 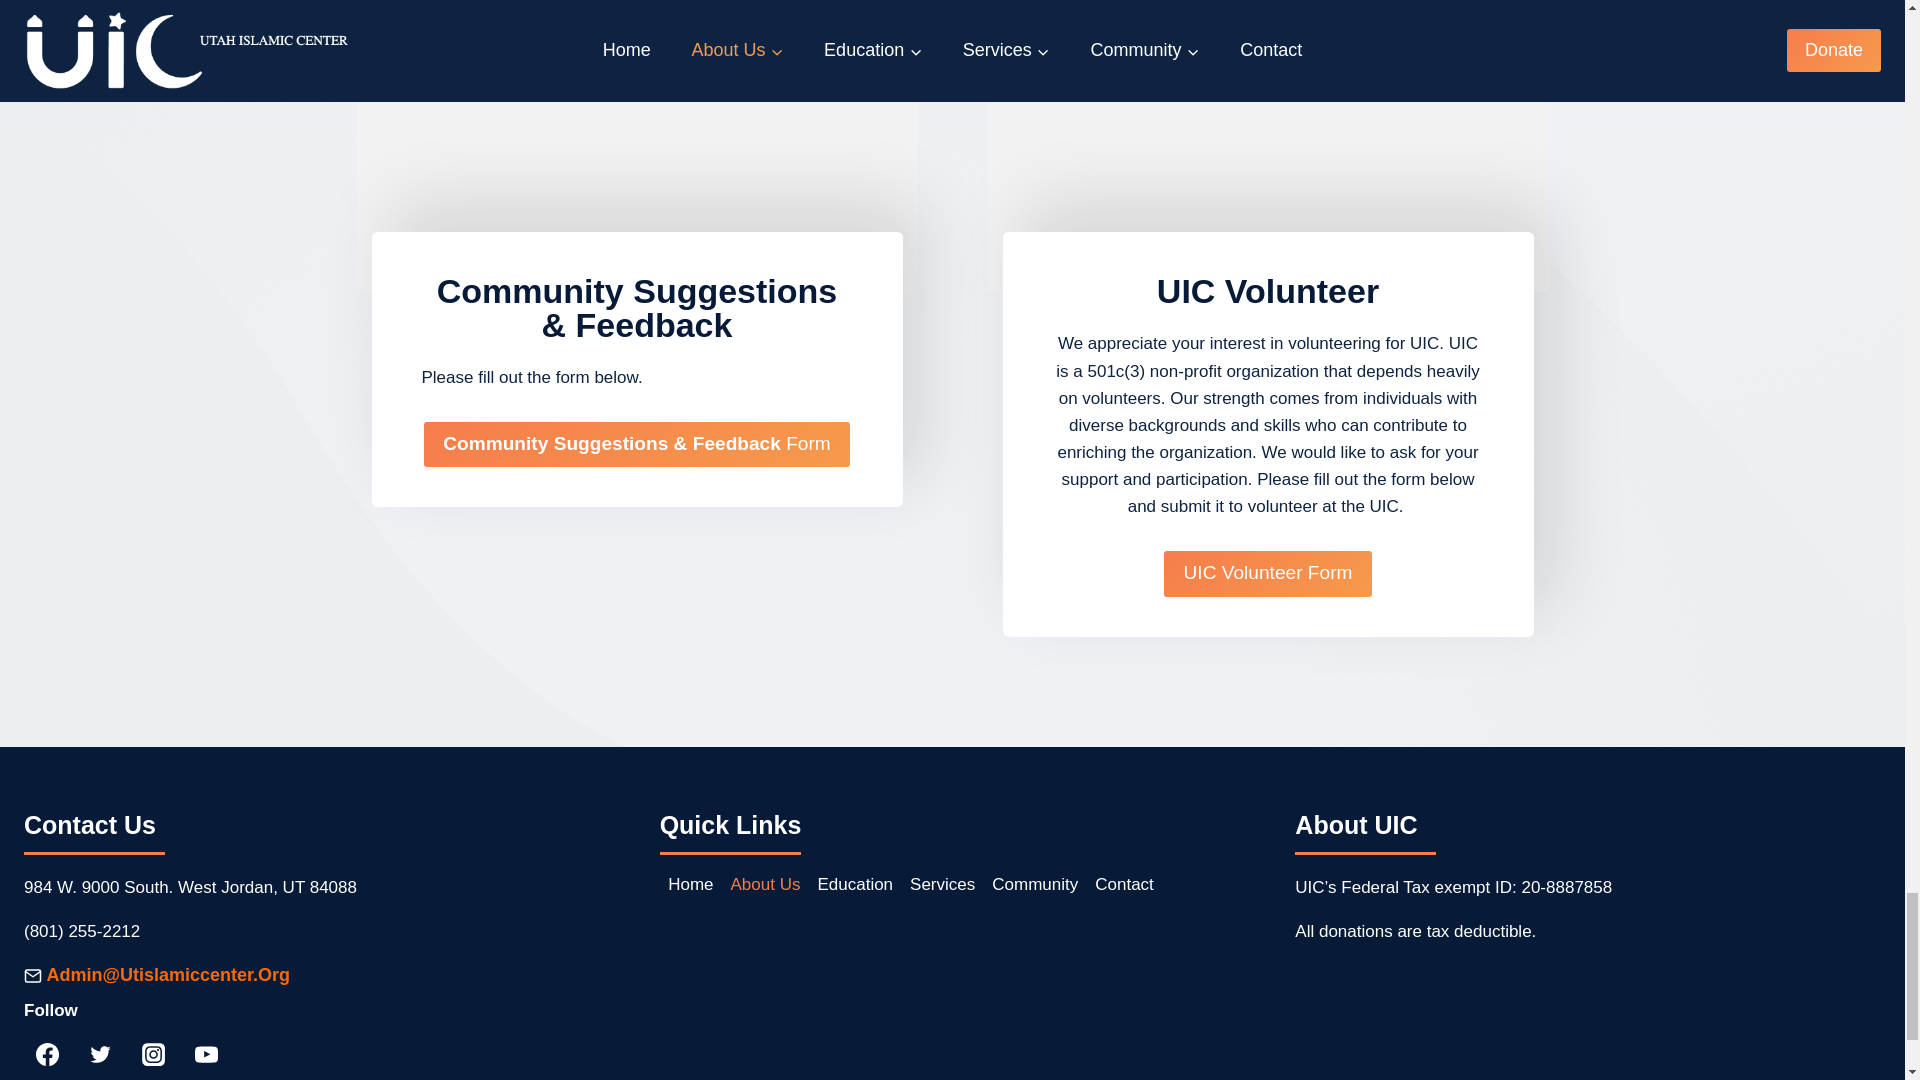 I want to click on Home, so click(x=690, y=884).